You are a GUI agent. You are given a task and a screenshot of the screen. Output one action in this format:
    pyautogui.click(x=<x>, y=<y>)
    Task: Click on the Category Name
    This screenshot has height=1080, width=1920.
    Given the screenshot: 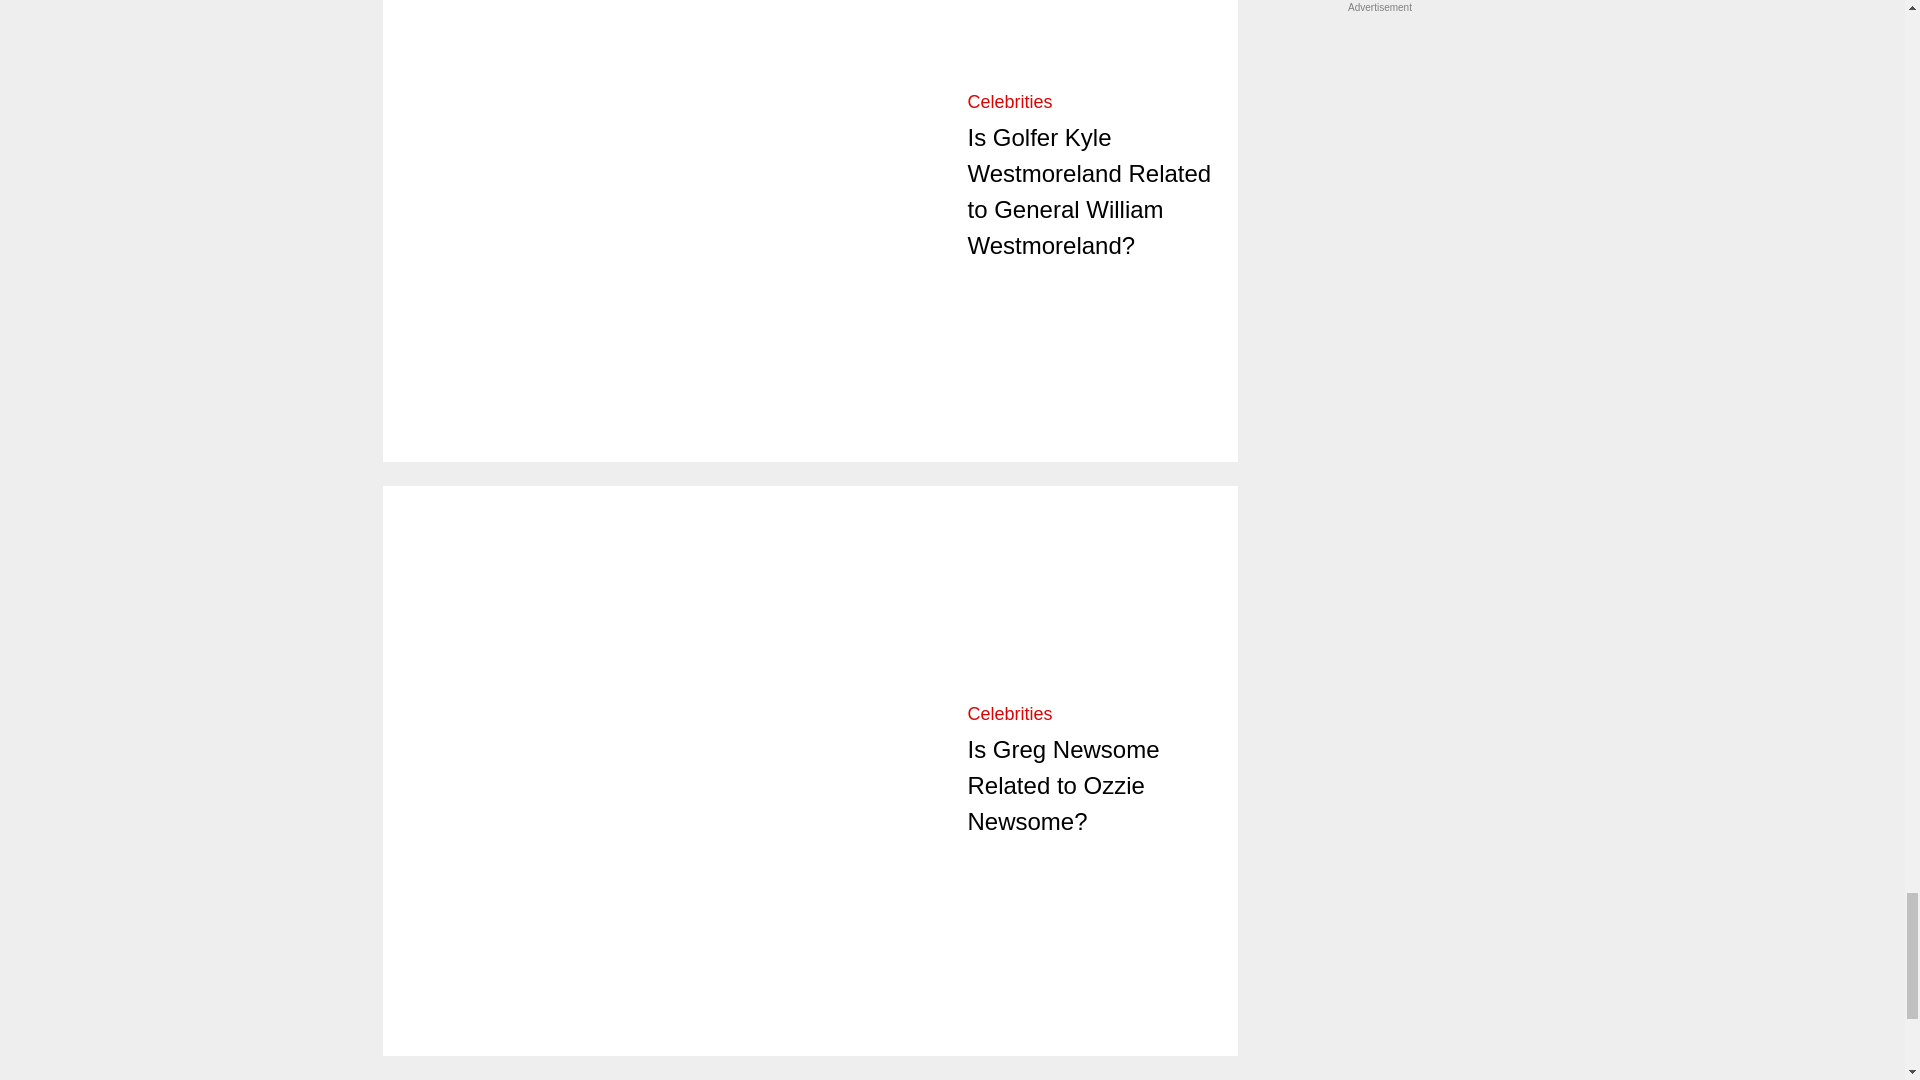 What is the action you would take?
    pyautogui.click(x=1010, y=714)
    